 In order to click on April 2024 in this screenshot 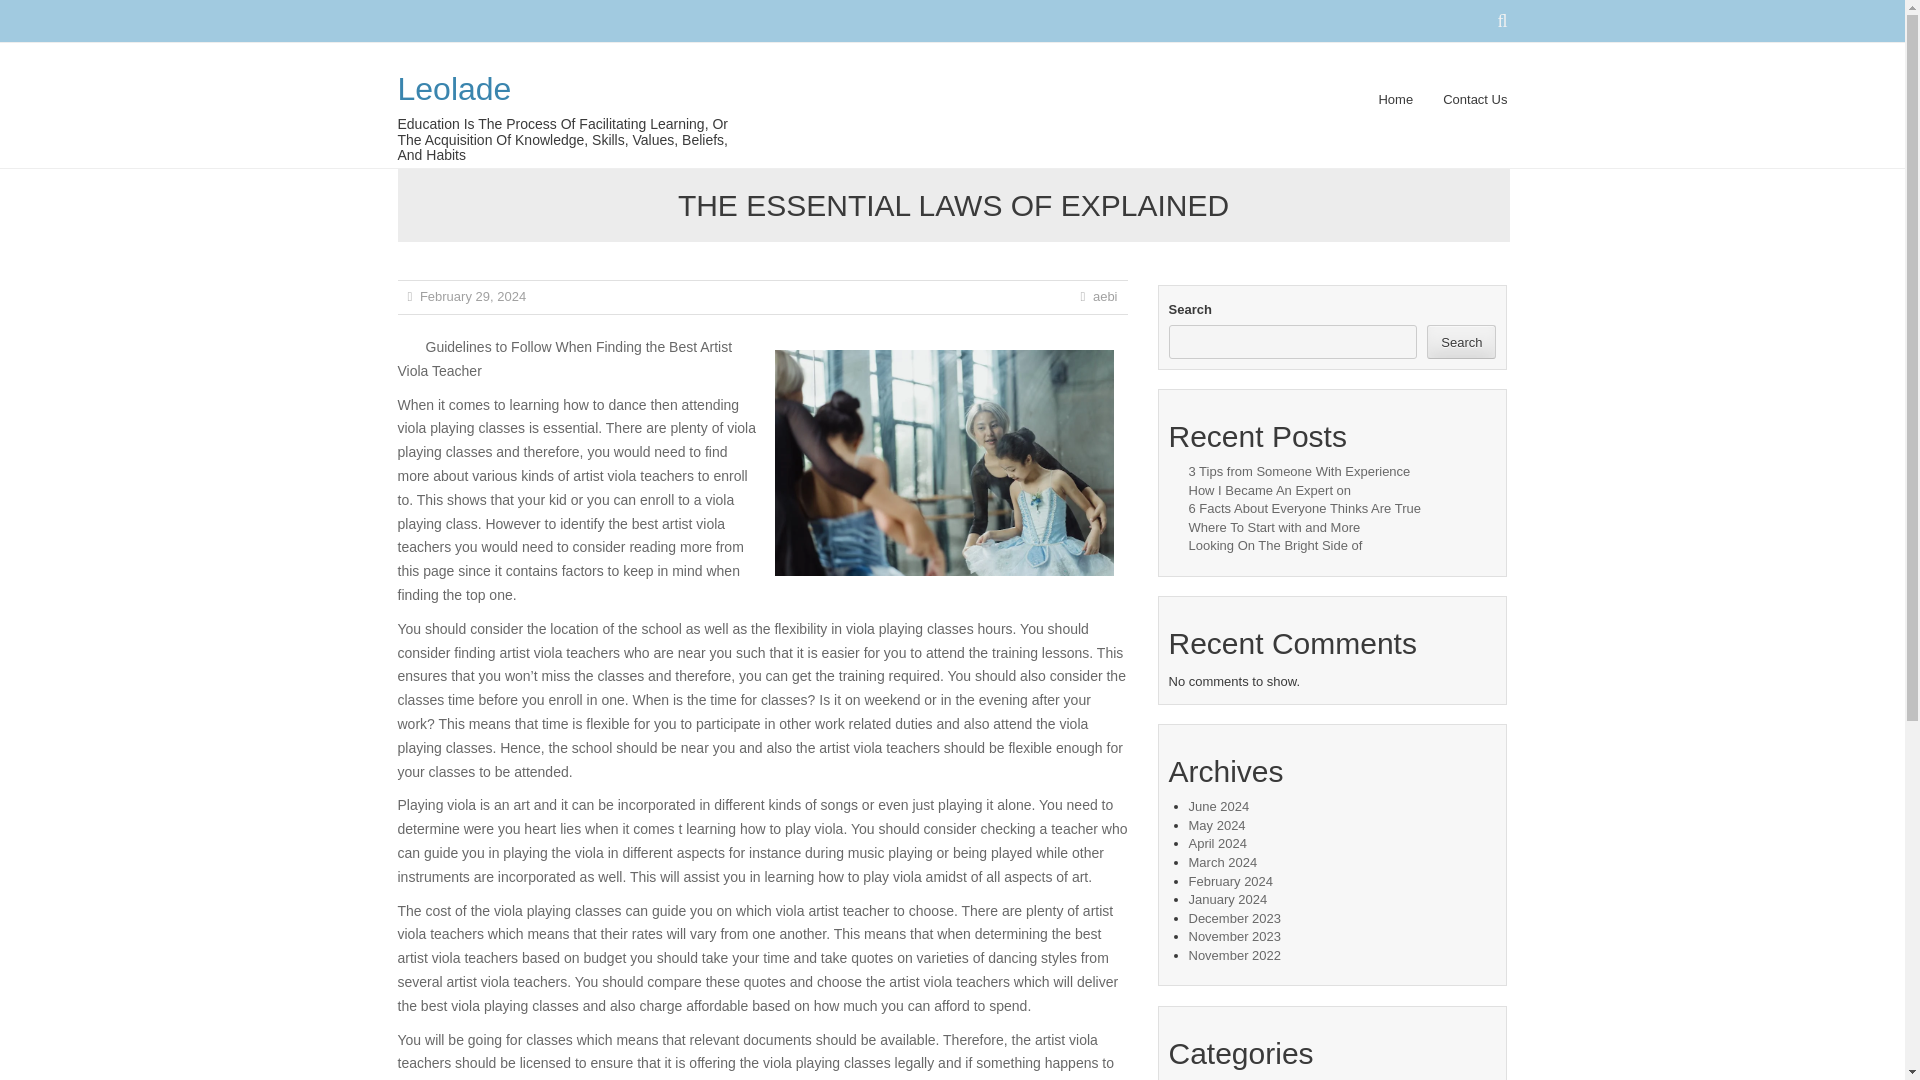, I will do `click(1217, 843)`.